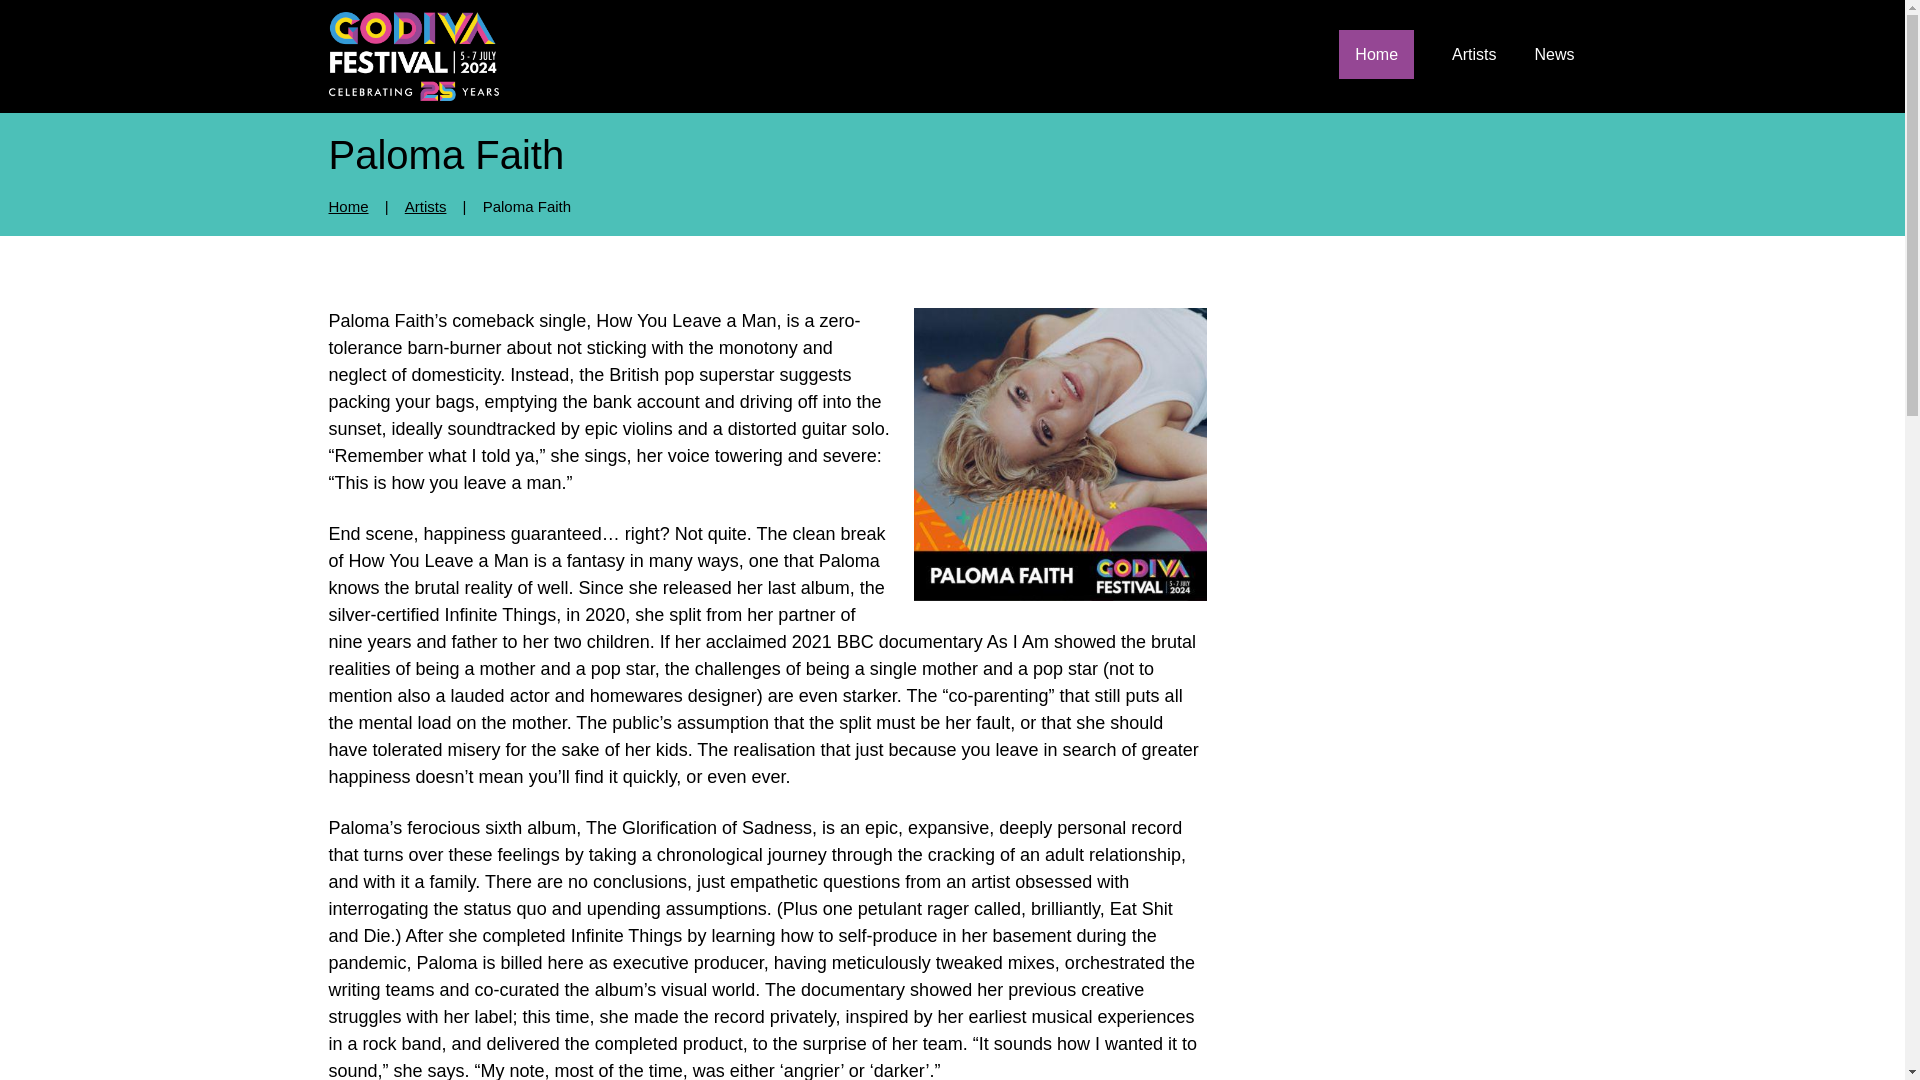 Image resolution: width=1920 pixels, height=1080 pixels. I want to click on Home, so click(348, 206).